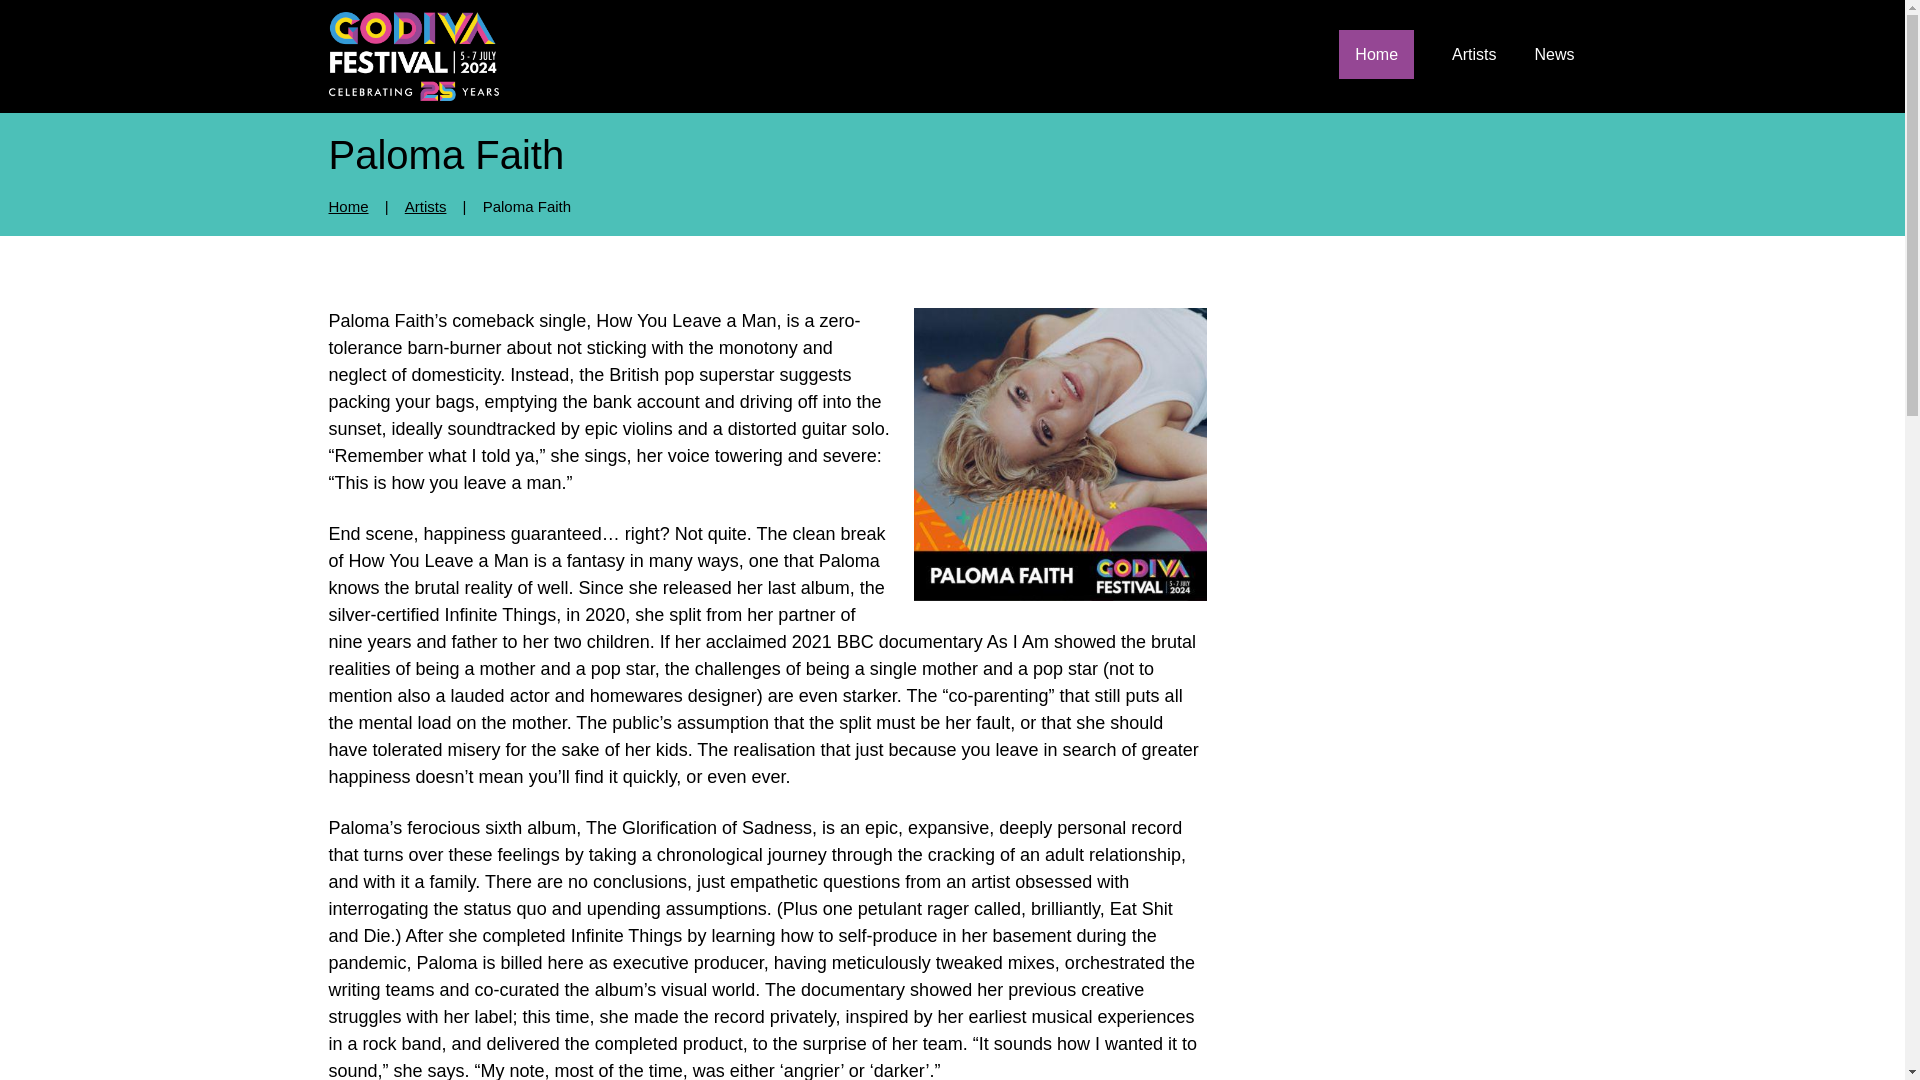 Image resolution: width=1920 pixels, height=1080 pixels. I want to click on Home, so click(348, 206).